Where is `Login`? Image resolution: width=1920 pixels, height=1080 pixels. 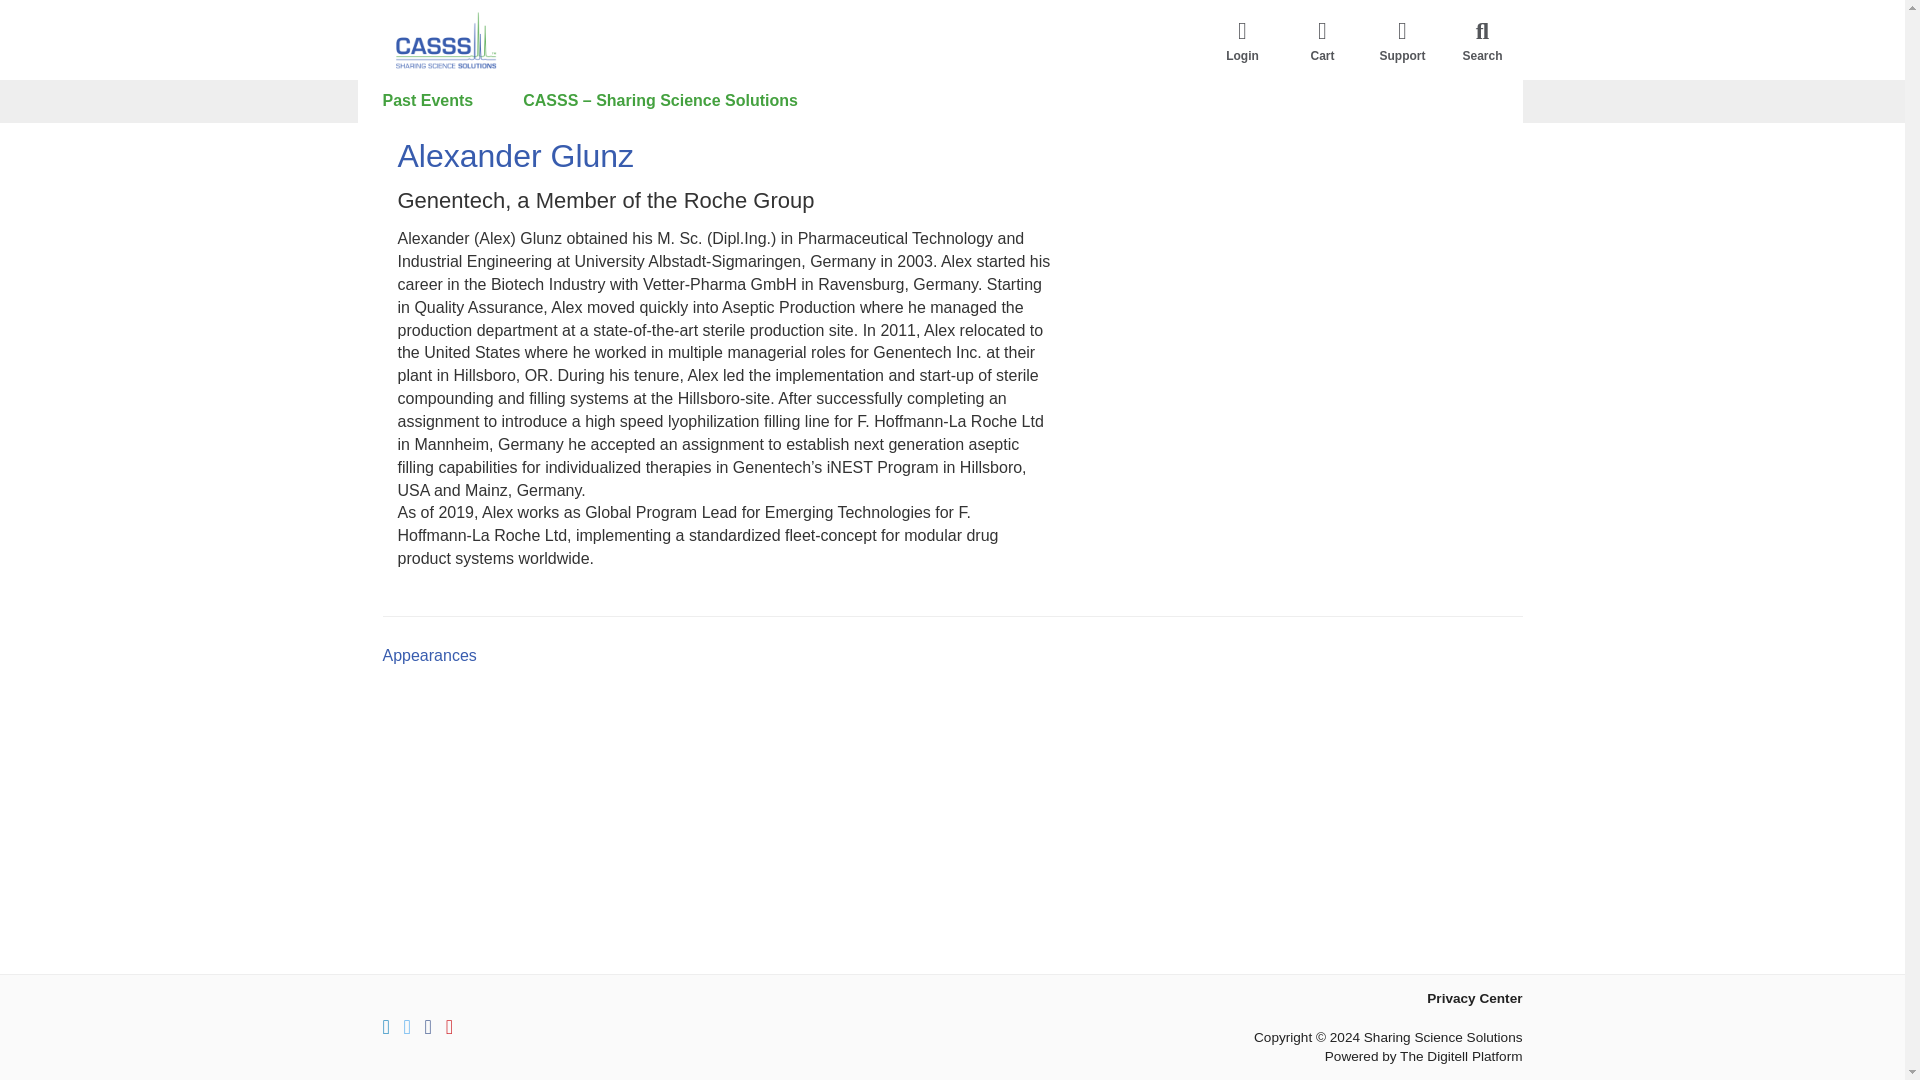
Login is located at coordinates (1242, 40).